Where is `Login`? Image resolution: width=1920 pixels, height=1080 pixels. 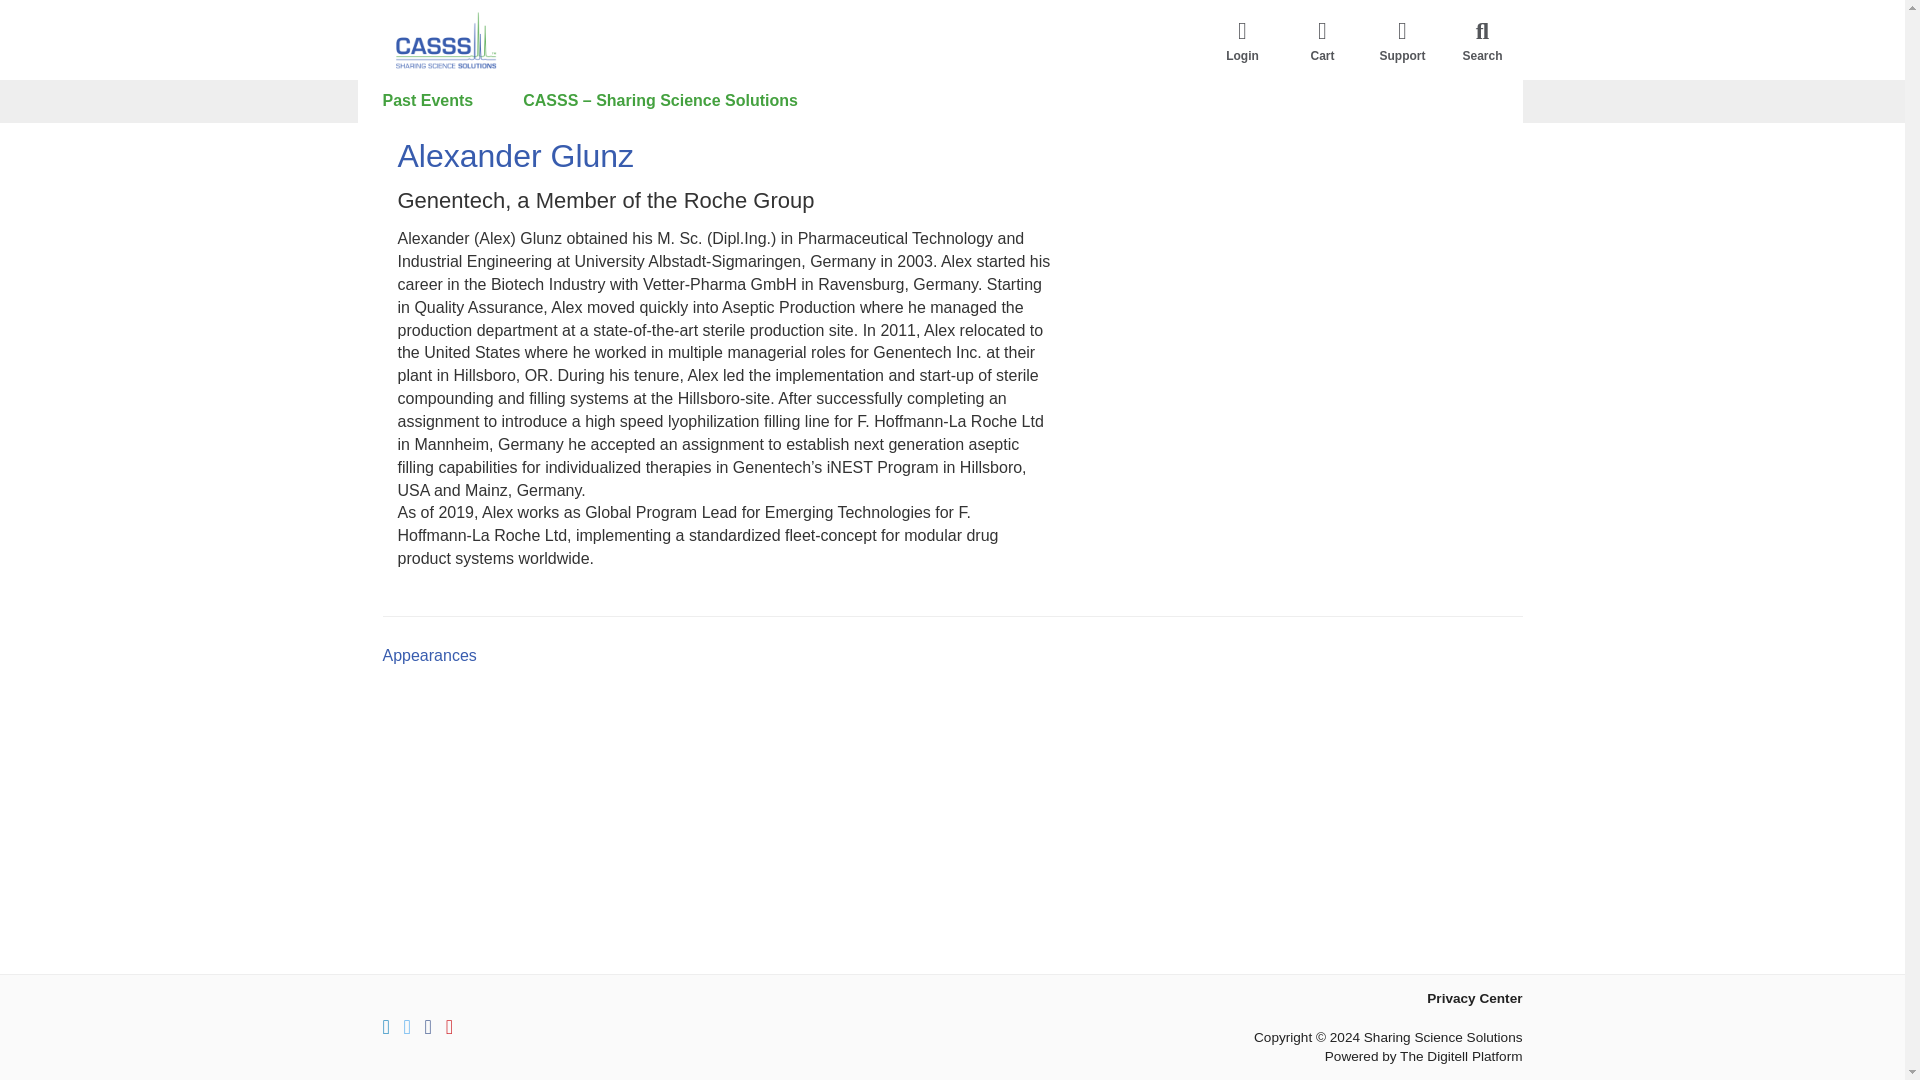
Login is located at coordinates (1242, 40).